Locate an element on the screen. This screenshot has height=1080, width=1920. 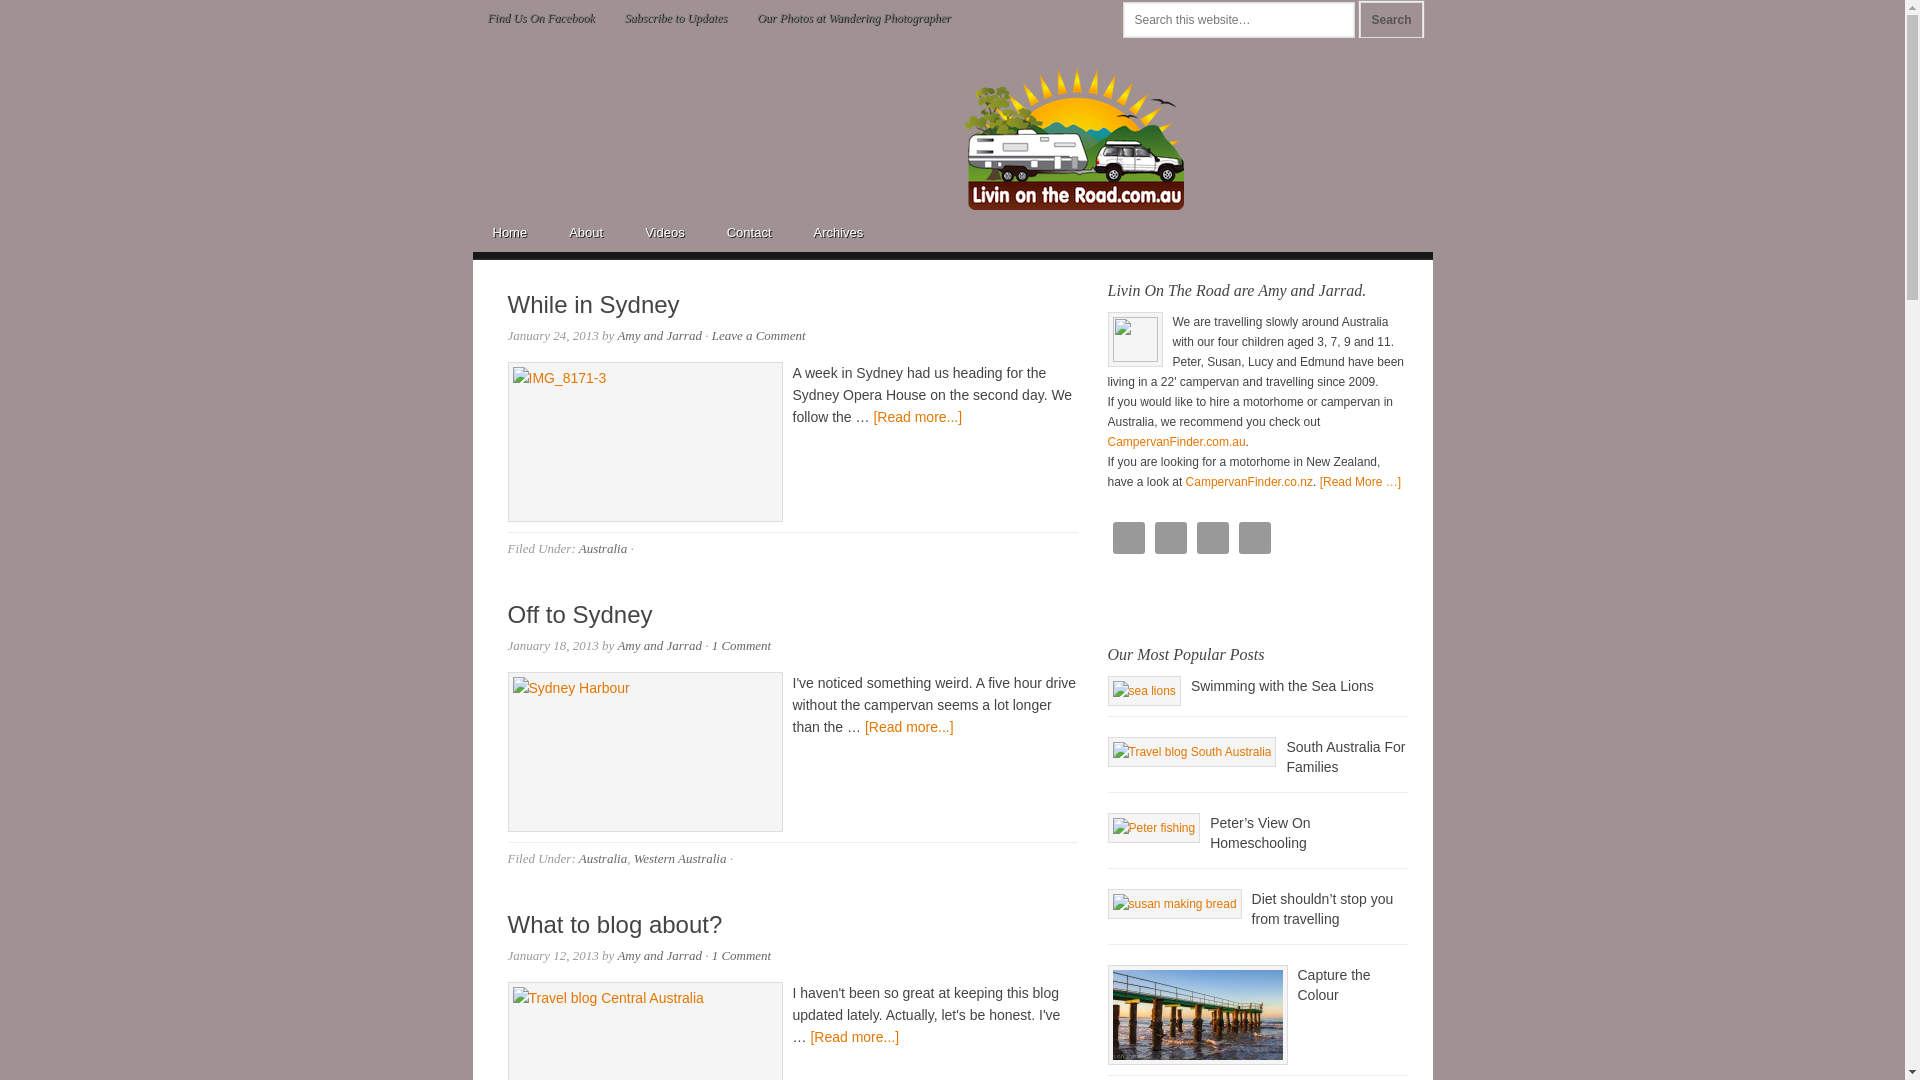
[Read more...] is located at coordinates (854, 1037).